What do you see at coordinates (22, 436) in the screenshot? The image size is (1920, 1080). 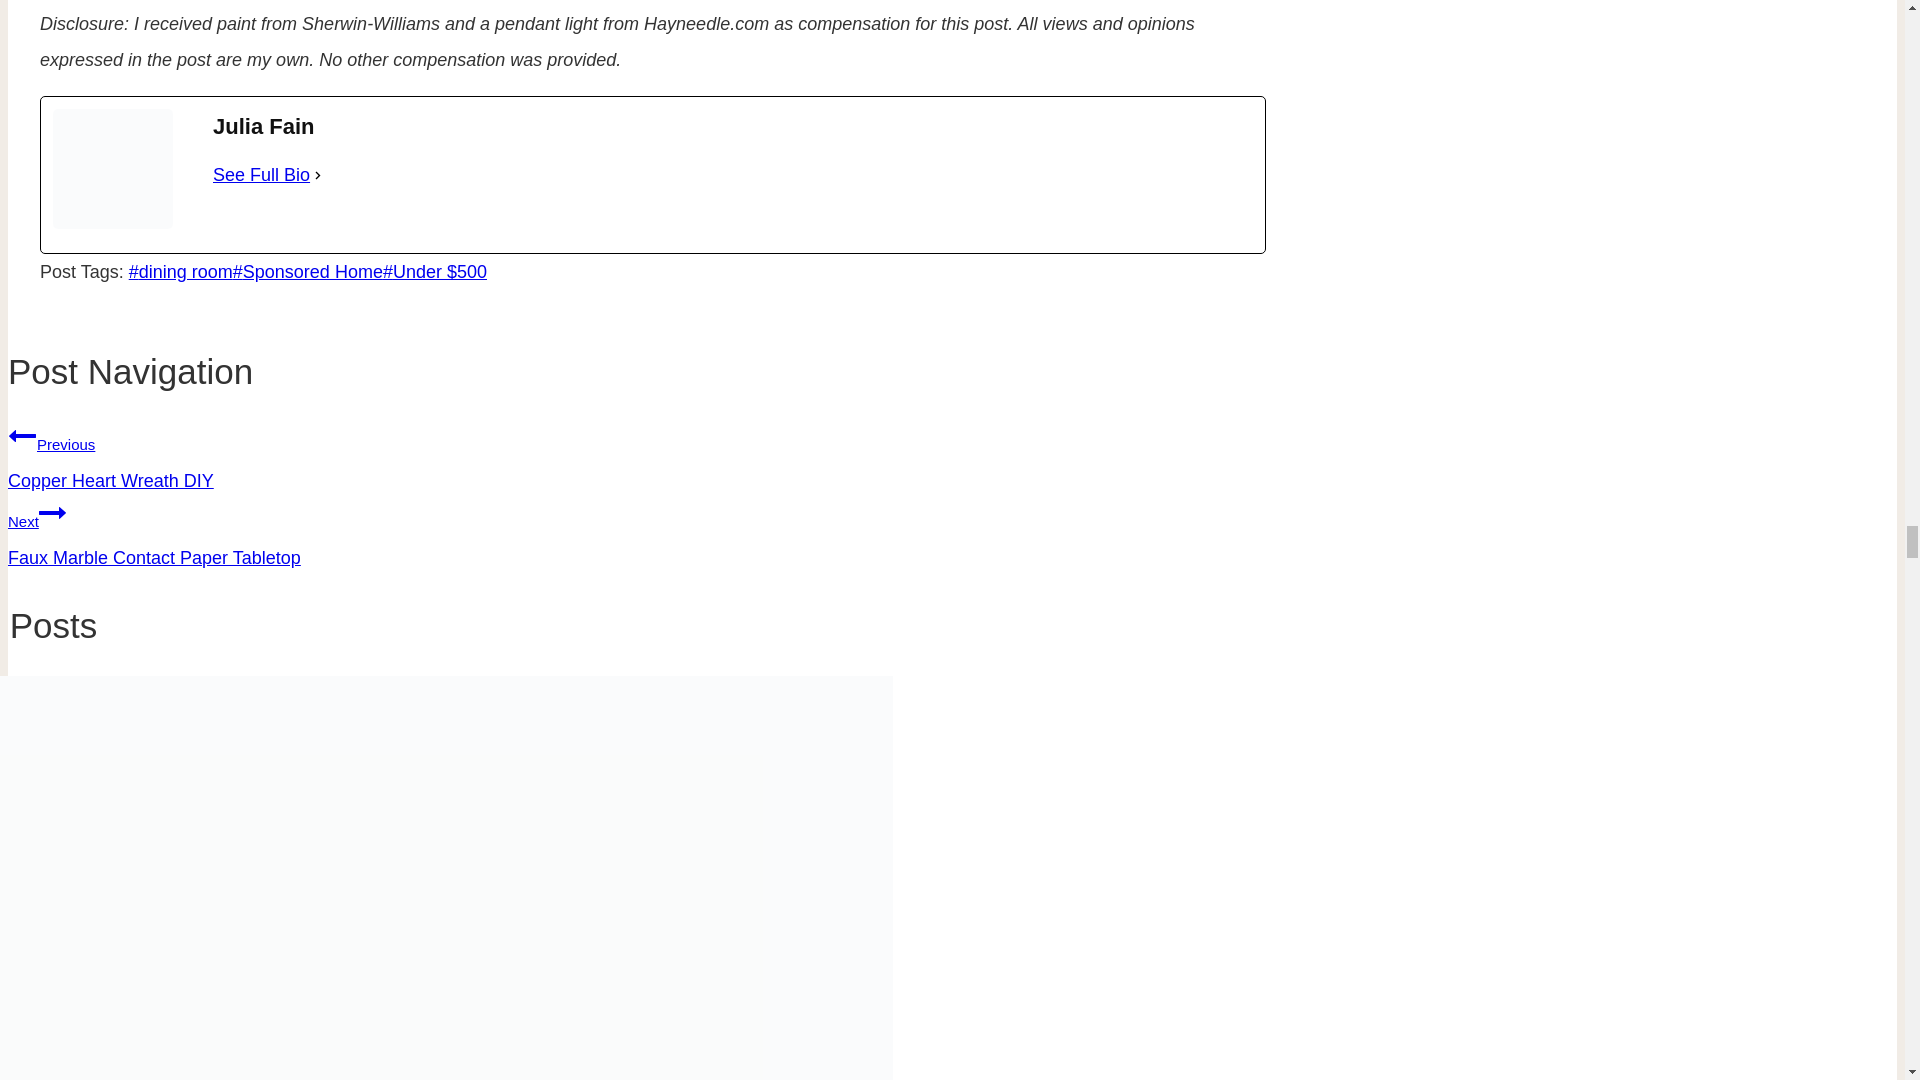 I see `Previous` at bounding box center [22, 436].